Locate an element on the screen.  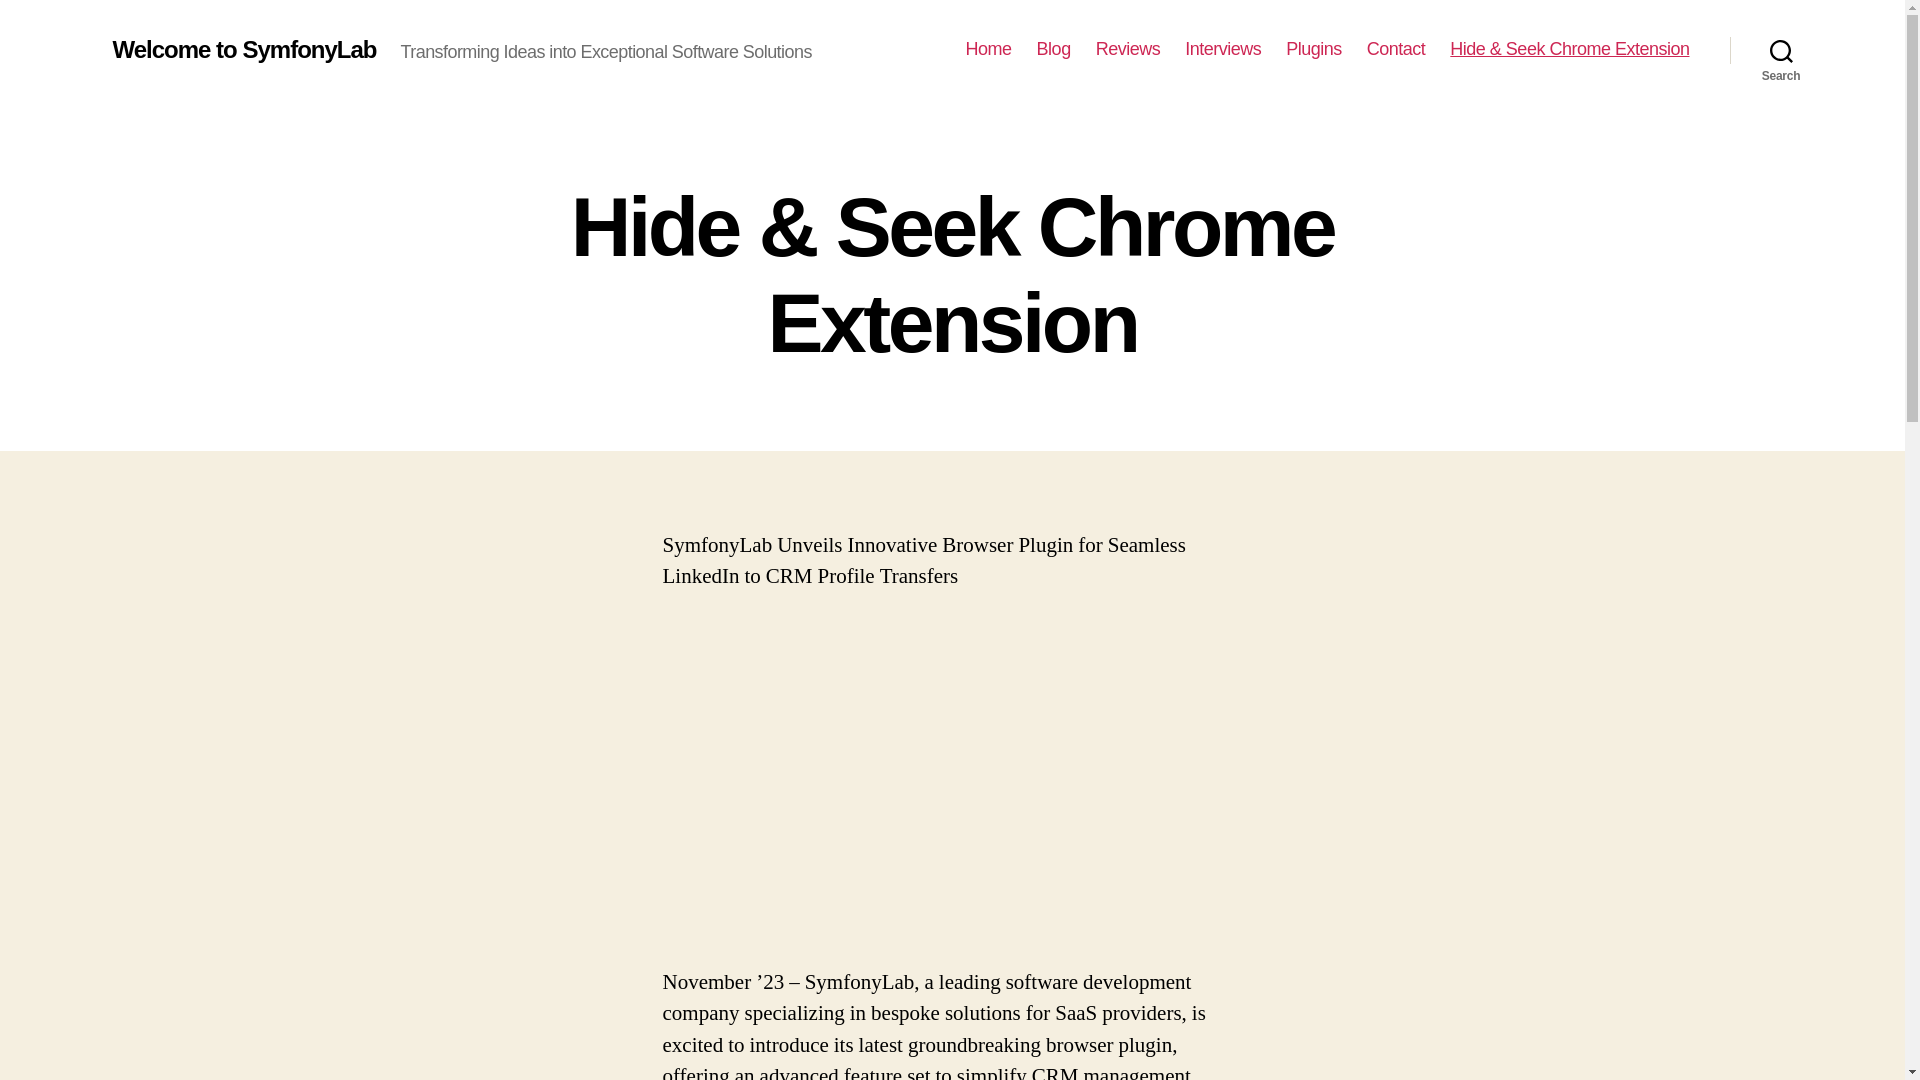
Blog is located at coordinates (1054, 49).